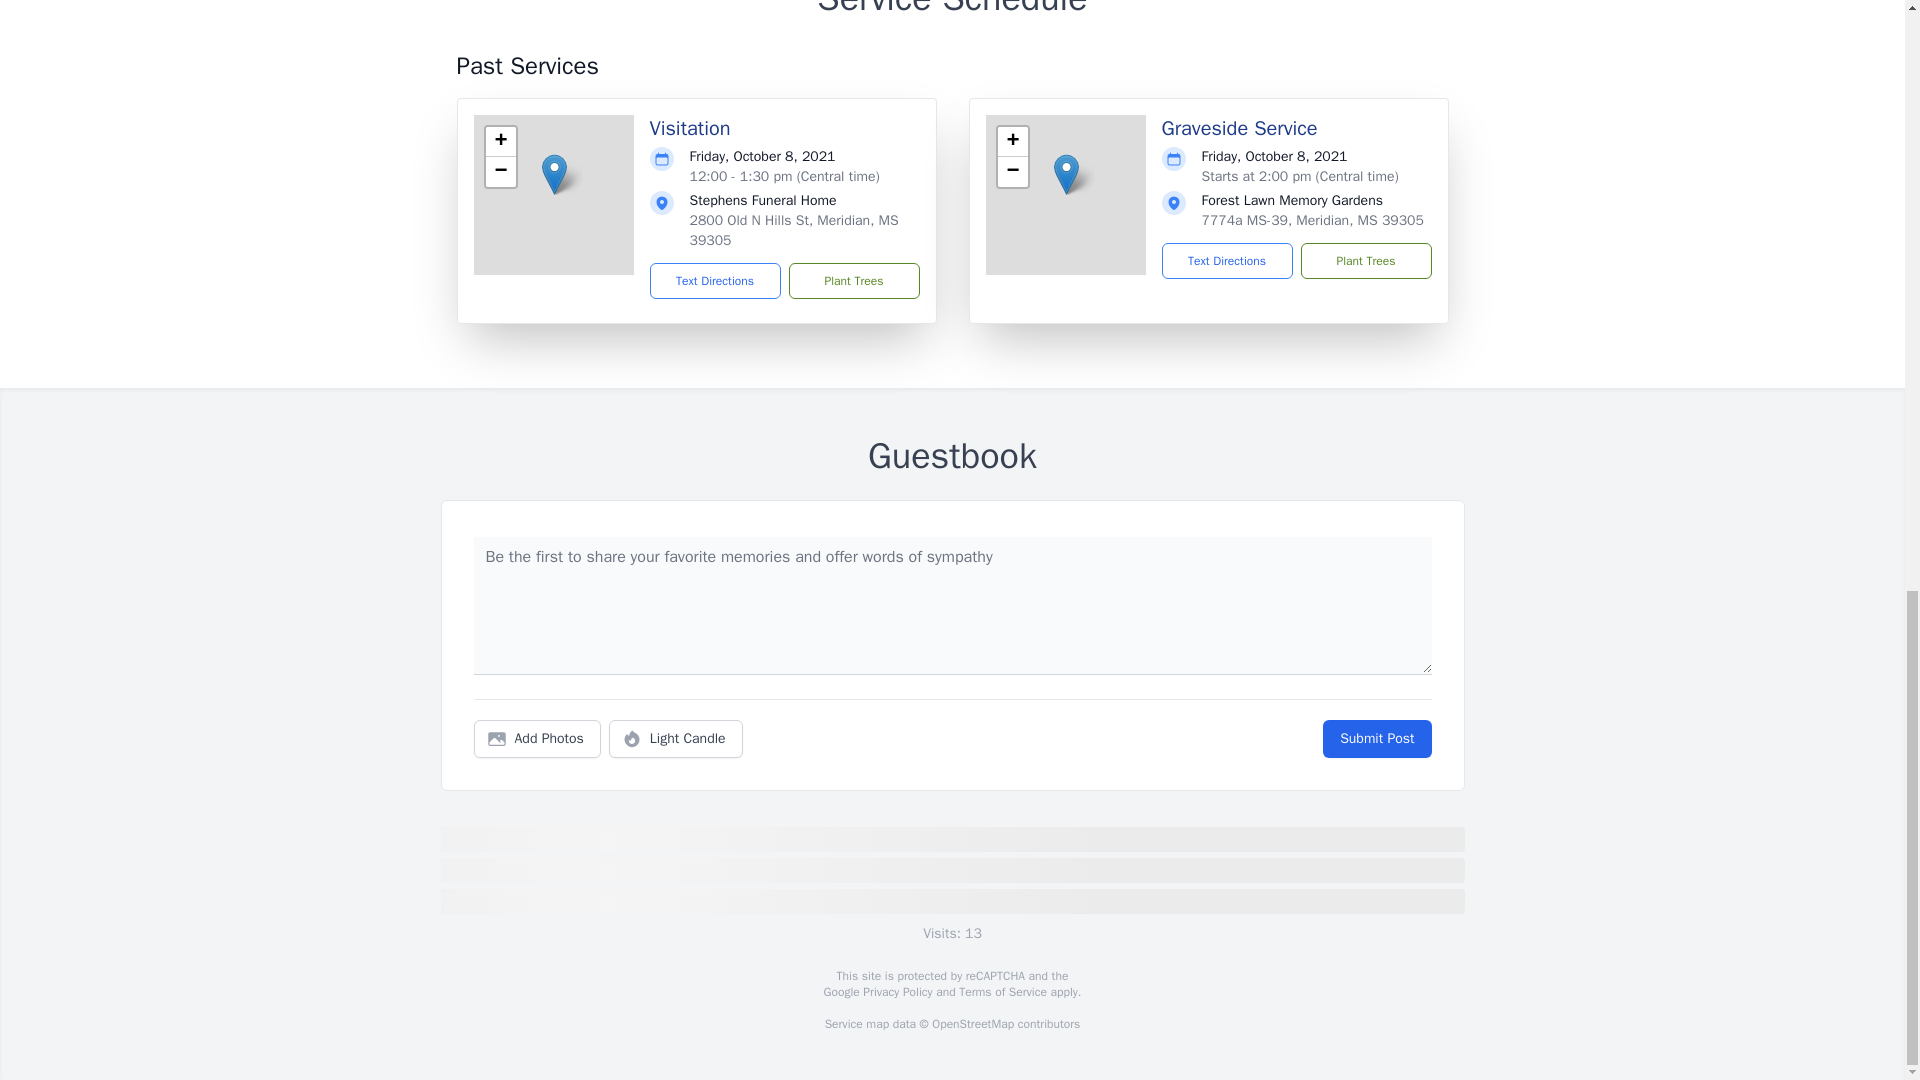  What do you see at coordinates (1002, 992) in the screenshot?
I see `Terms of Service` at bounding box center [1002, 992].